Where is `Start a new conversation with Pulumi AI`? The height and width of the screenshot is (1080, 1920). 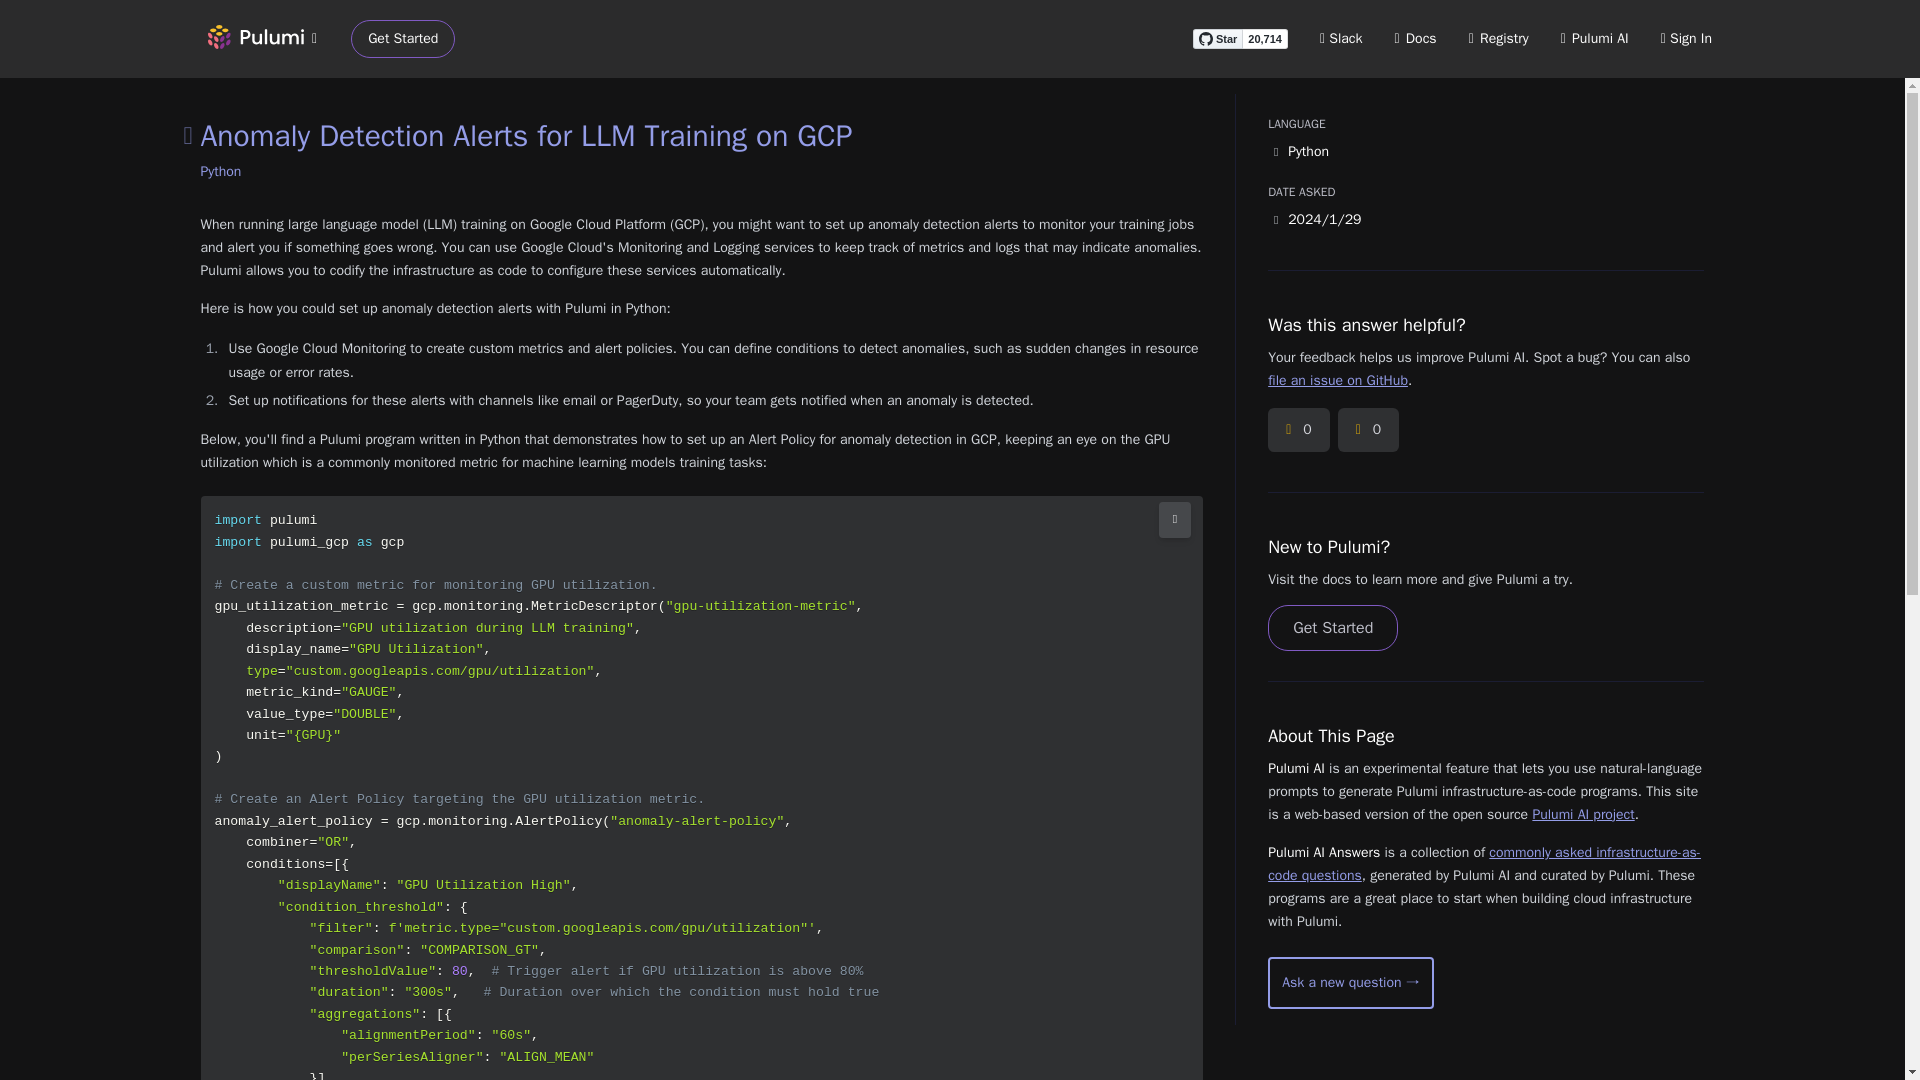 Start a new conversation with Pulumi AI is located at coordinates (1350, 982).